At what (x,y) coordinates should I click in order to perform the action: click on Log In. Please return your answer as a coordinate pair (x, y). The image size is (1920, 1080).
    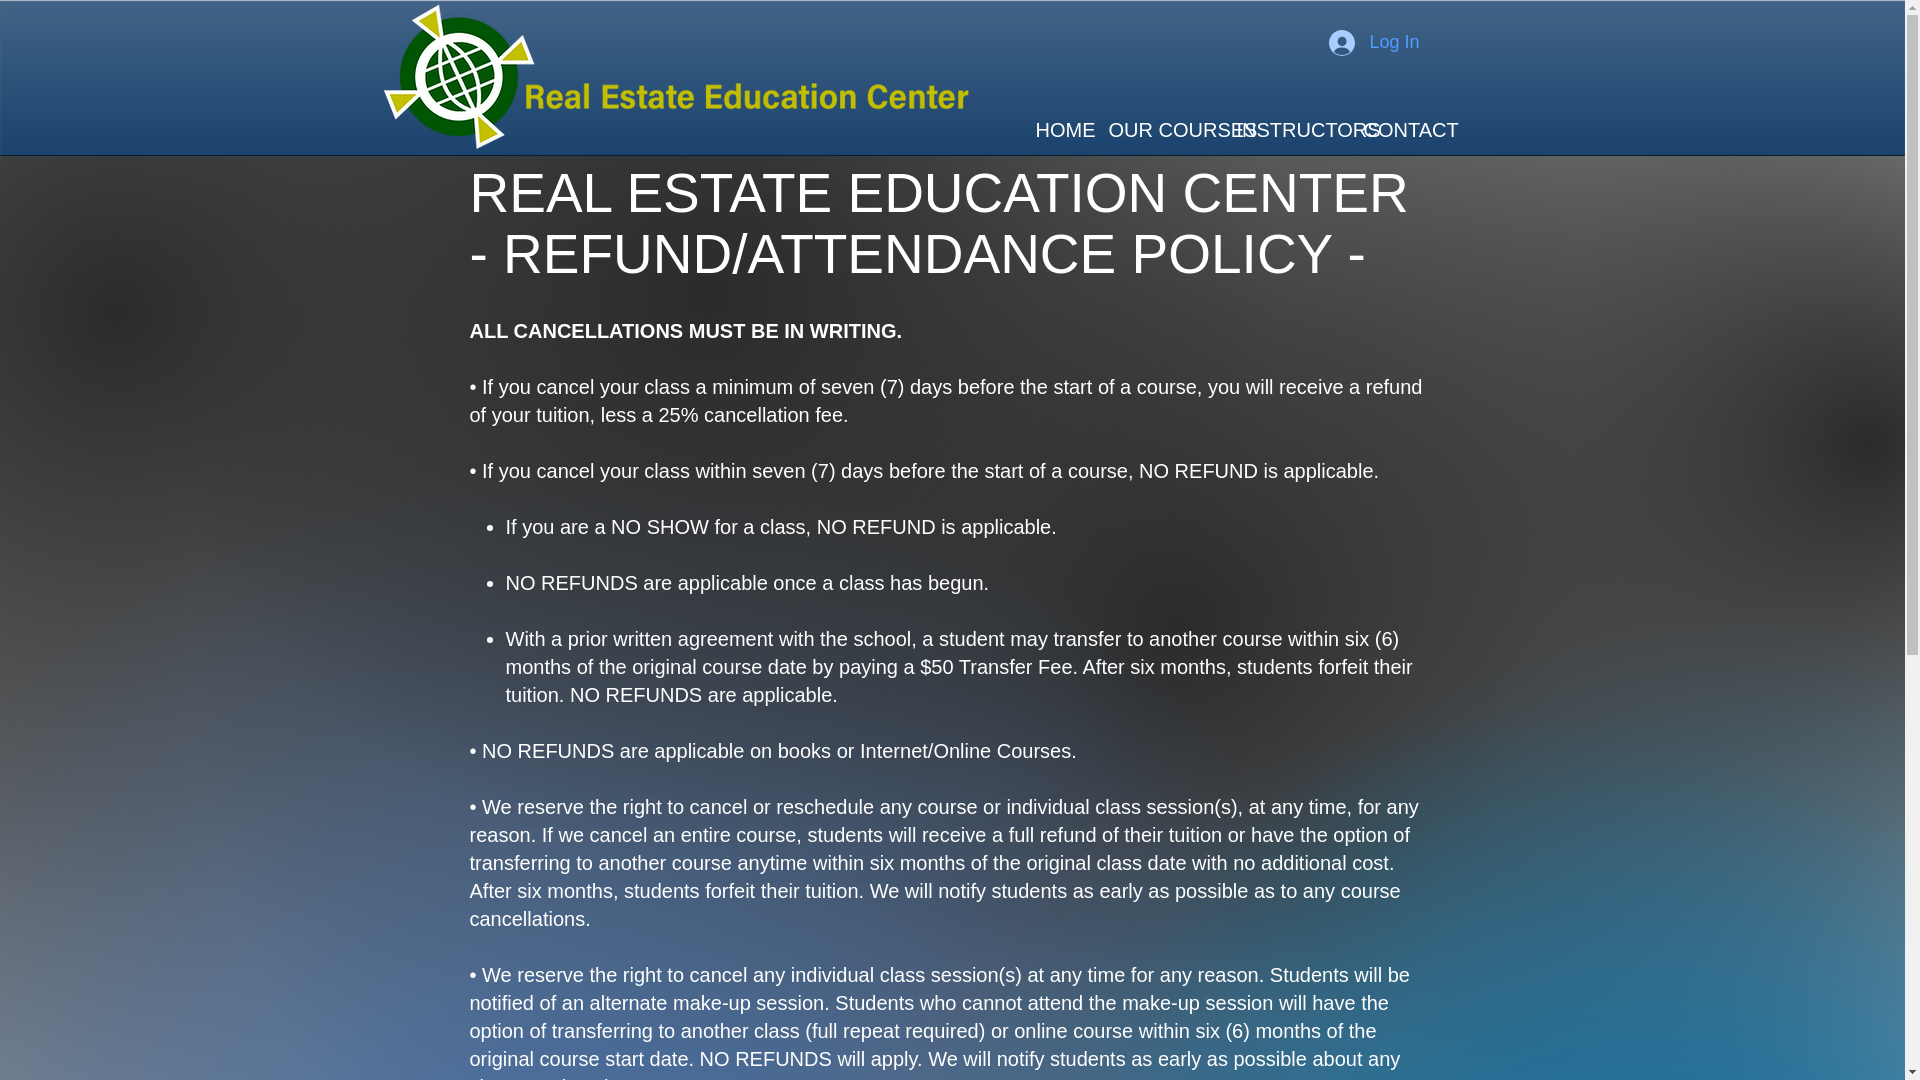
    Looking at the image, I should click on (1374, 42).